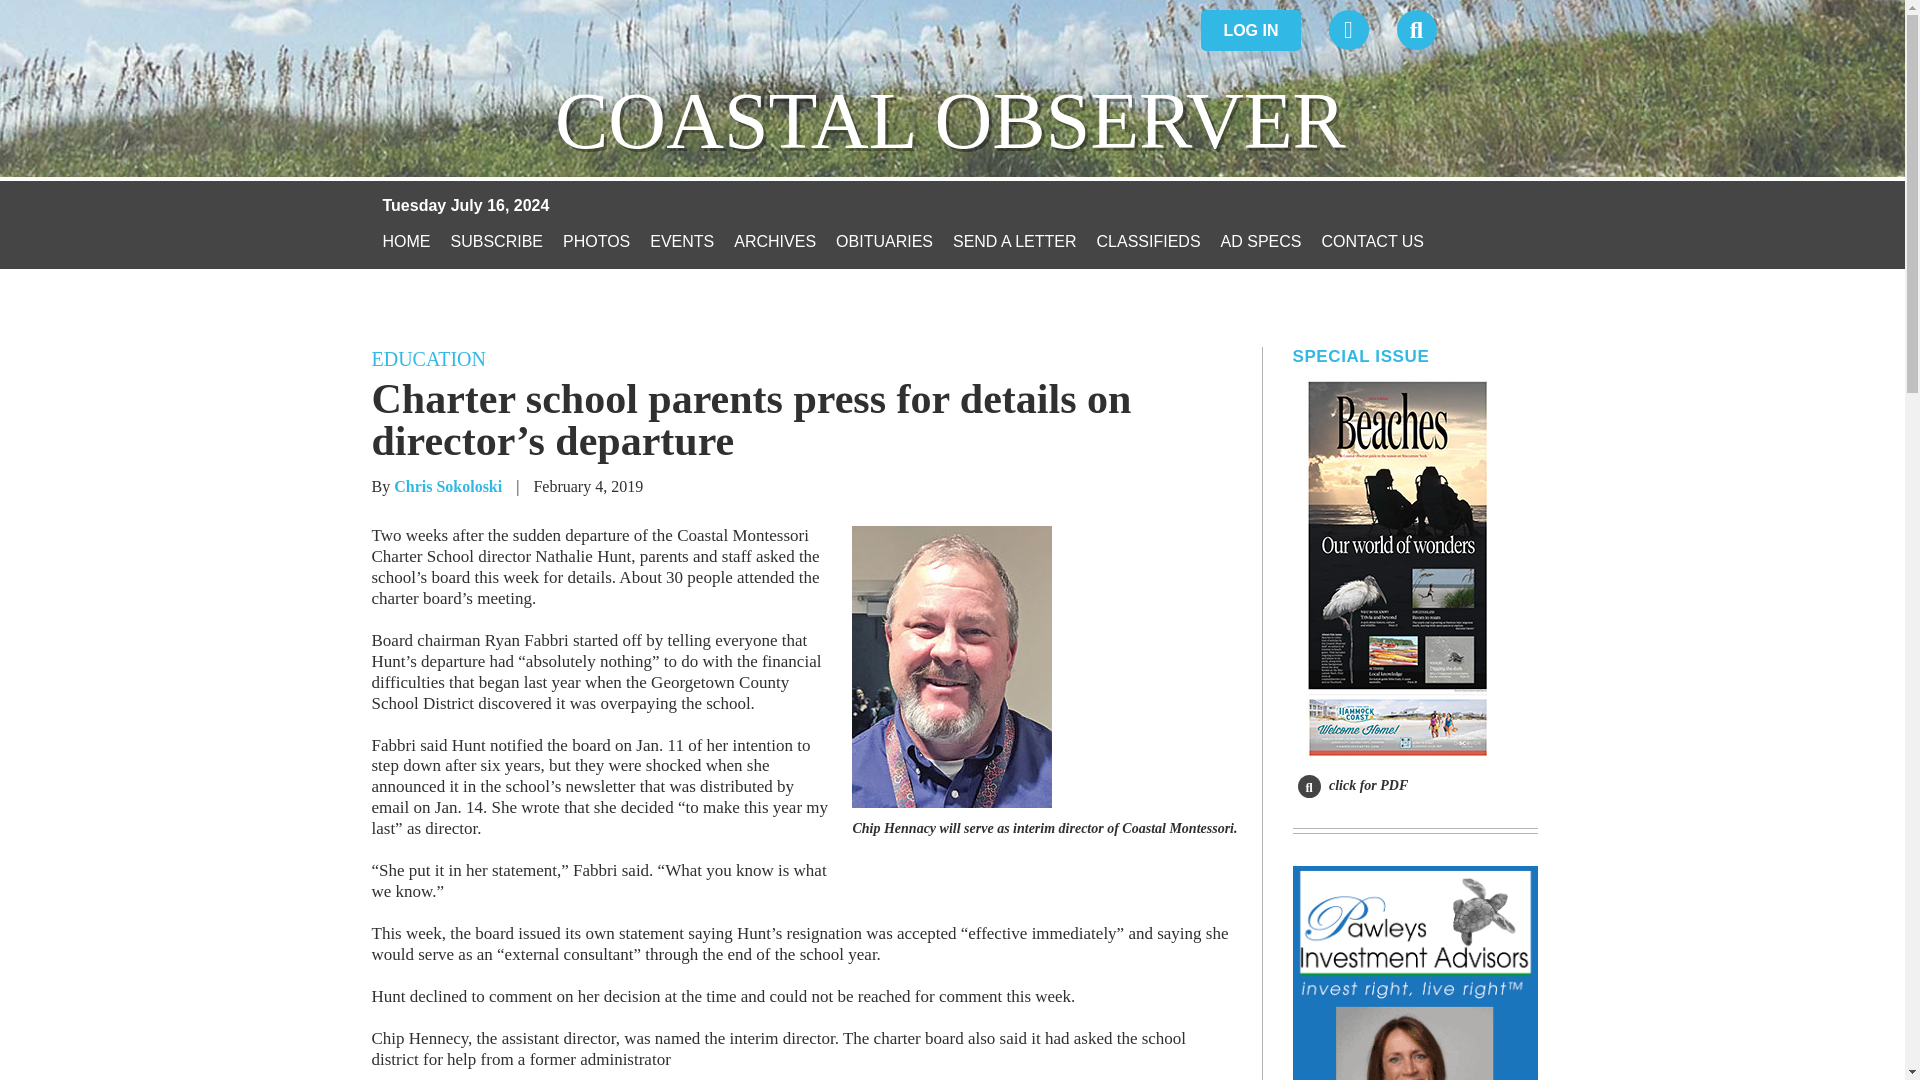 Image resolution: width=1920 pixels, height=1080 pixels. Describe the element at coordinates (406, 241) in the screenshot. I see `HOME` at that location.